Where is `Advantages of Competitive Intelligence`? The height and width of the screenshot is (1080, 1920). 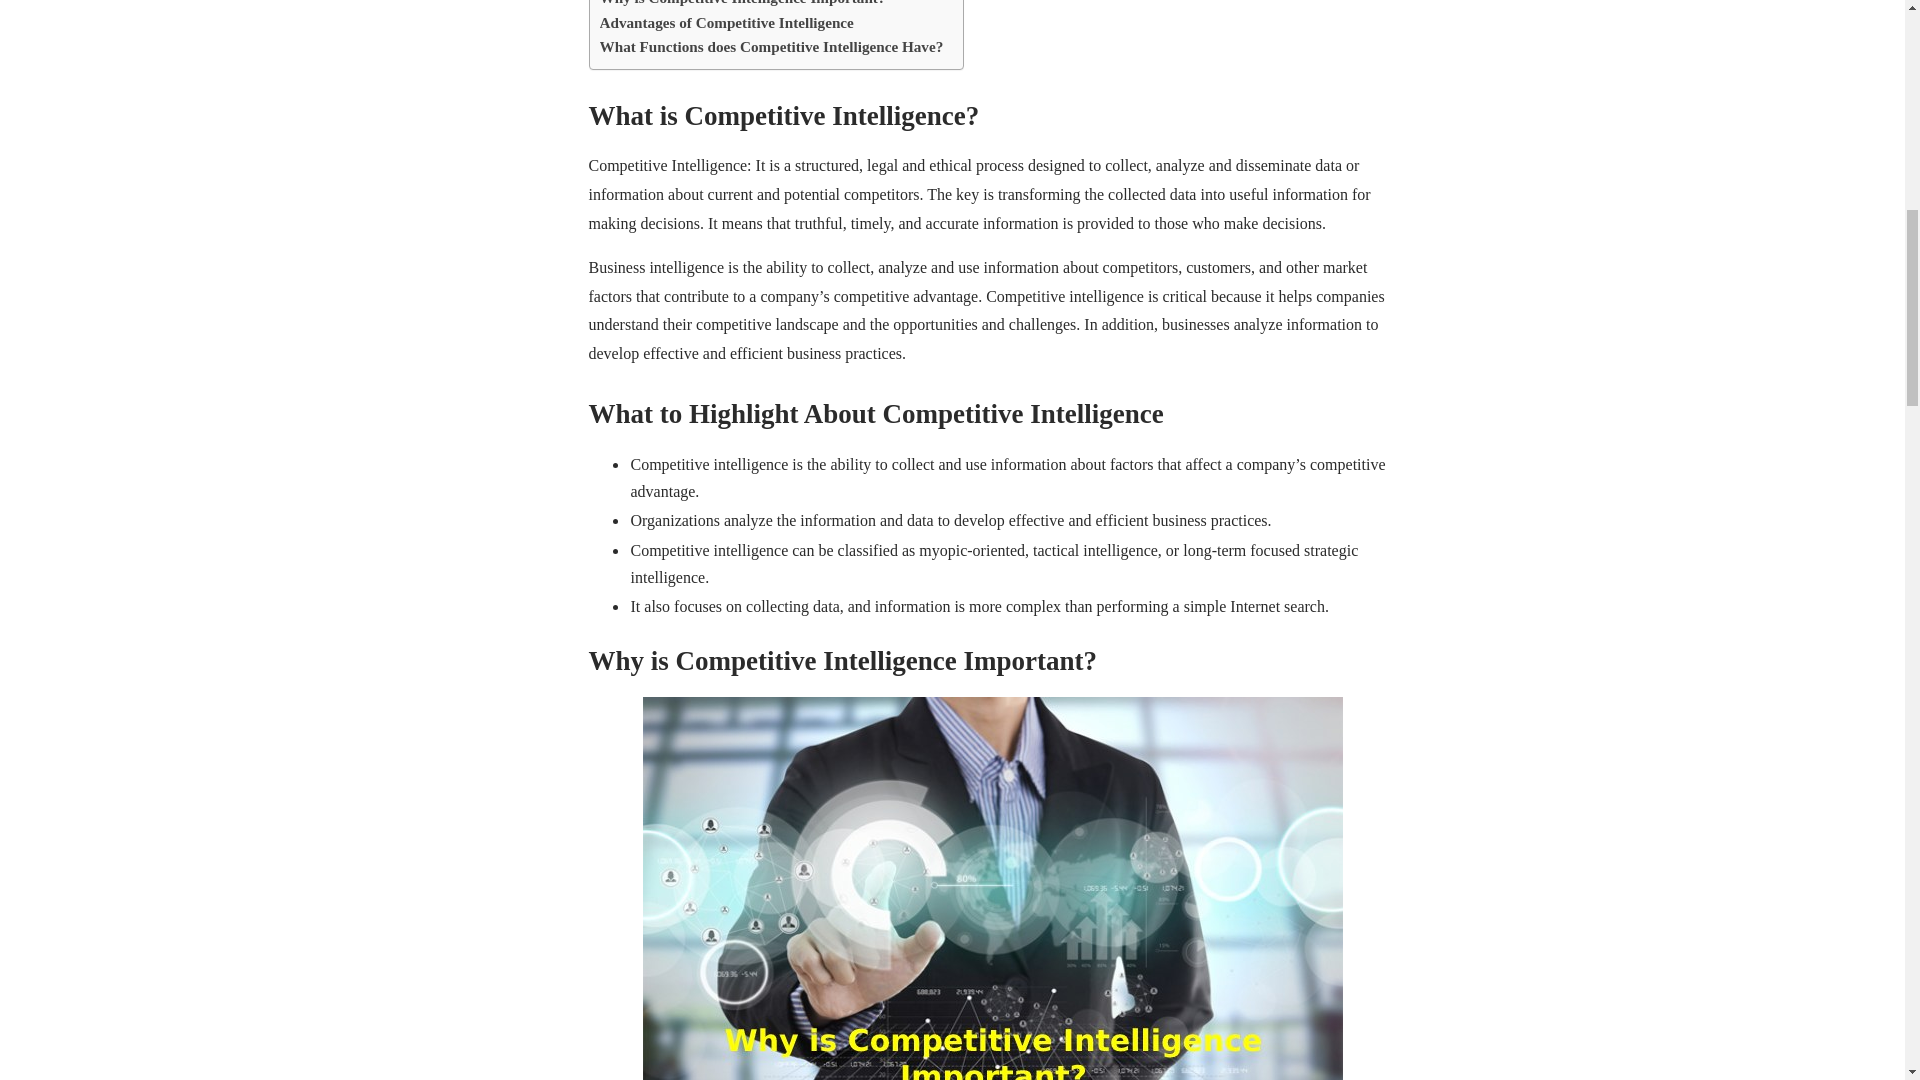 Advantages of Competitive Intelligence is located at coordinates (726, 22).